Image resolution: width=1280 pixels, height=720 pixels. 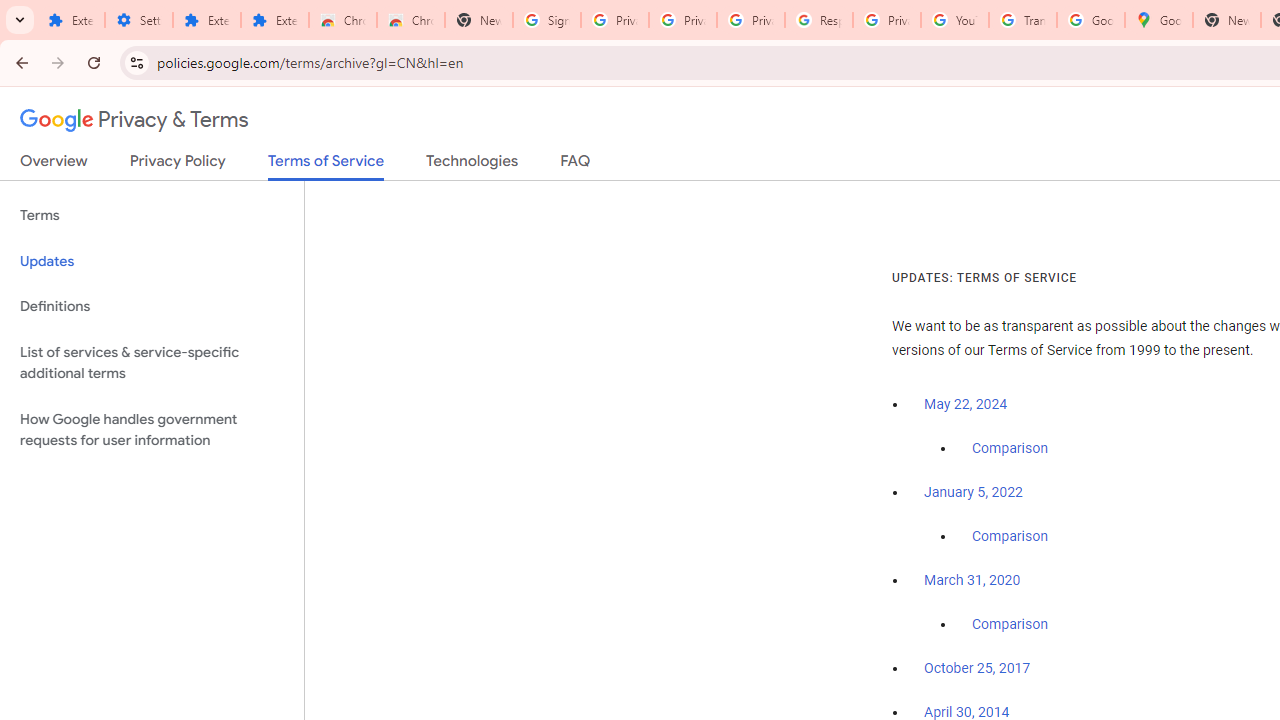 I want to click on Settings, so click(x=138, y=20).